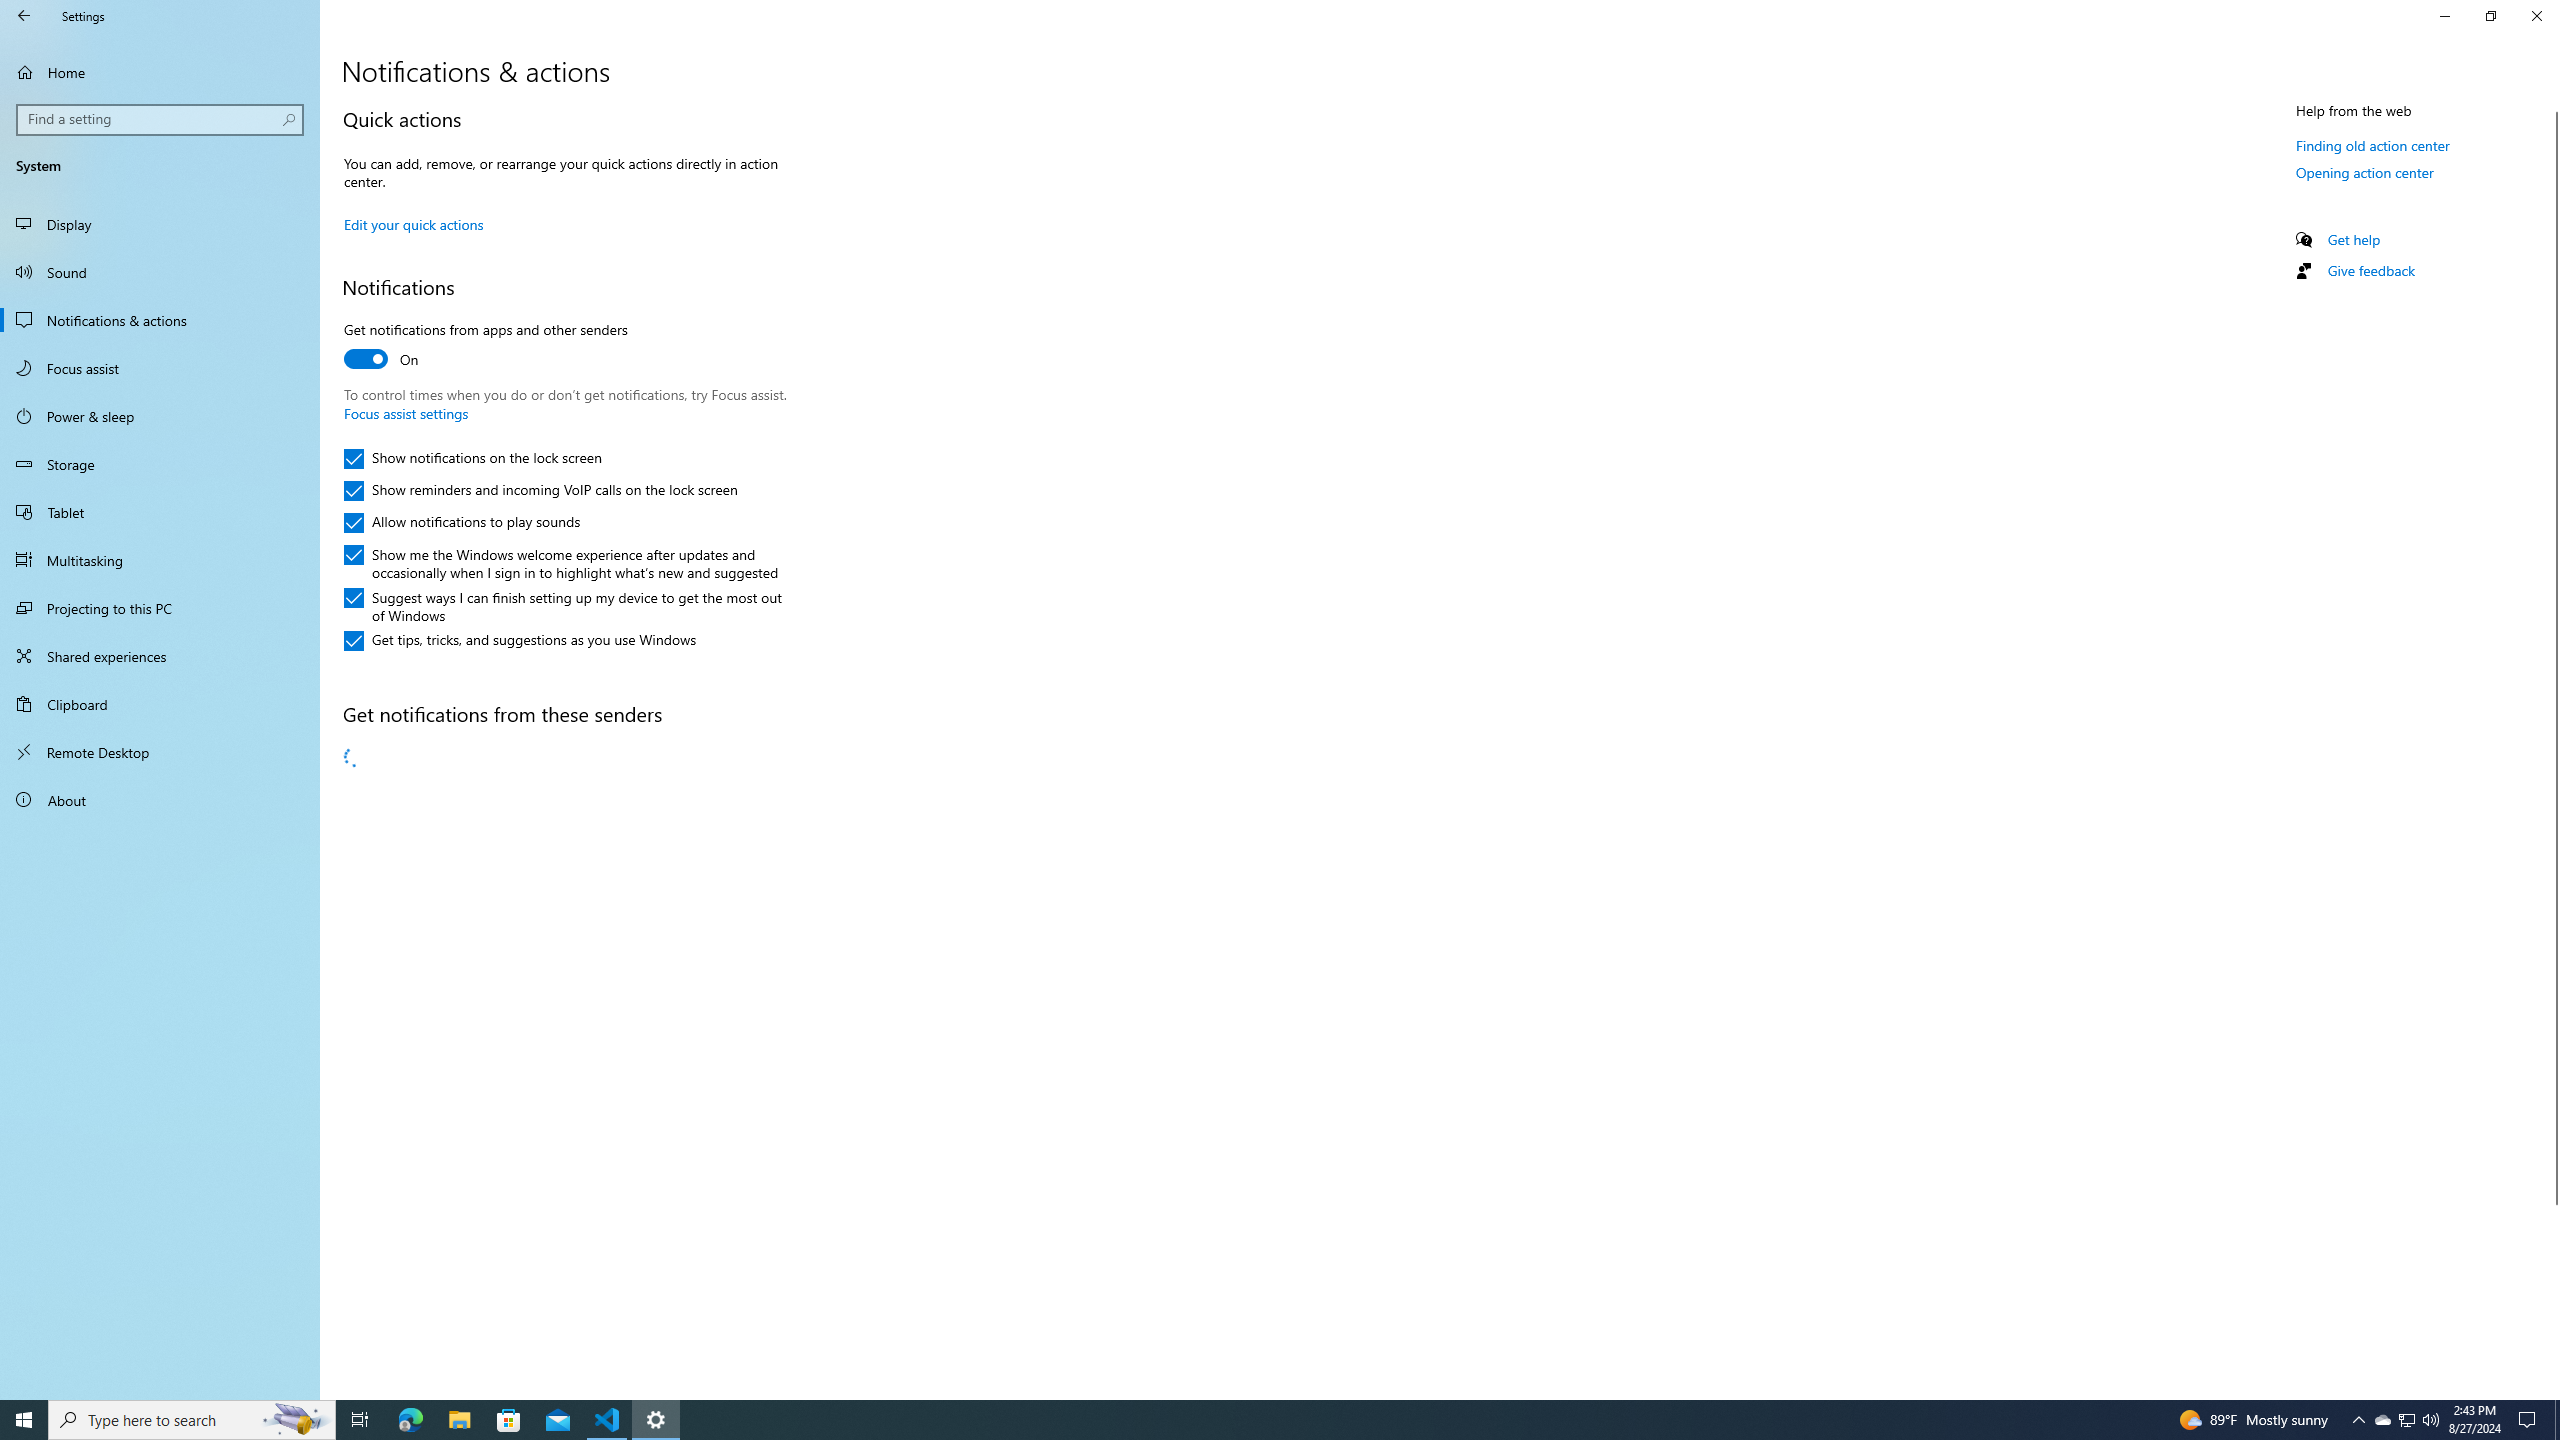 This screenshot has width=2560, height=1440. Describe the element at coordinates (474, 459) in the screenshot. I see `Show notifications on the lock screen` at that location.